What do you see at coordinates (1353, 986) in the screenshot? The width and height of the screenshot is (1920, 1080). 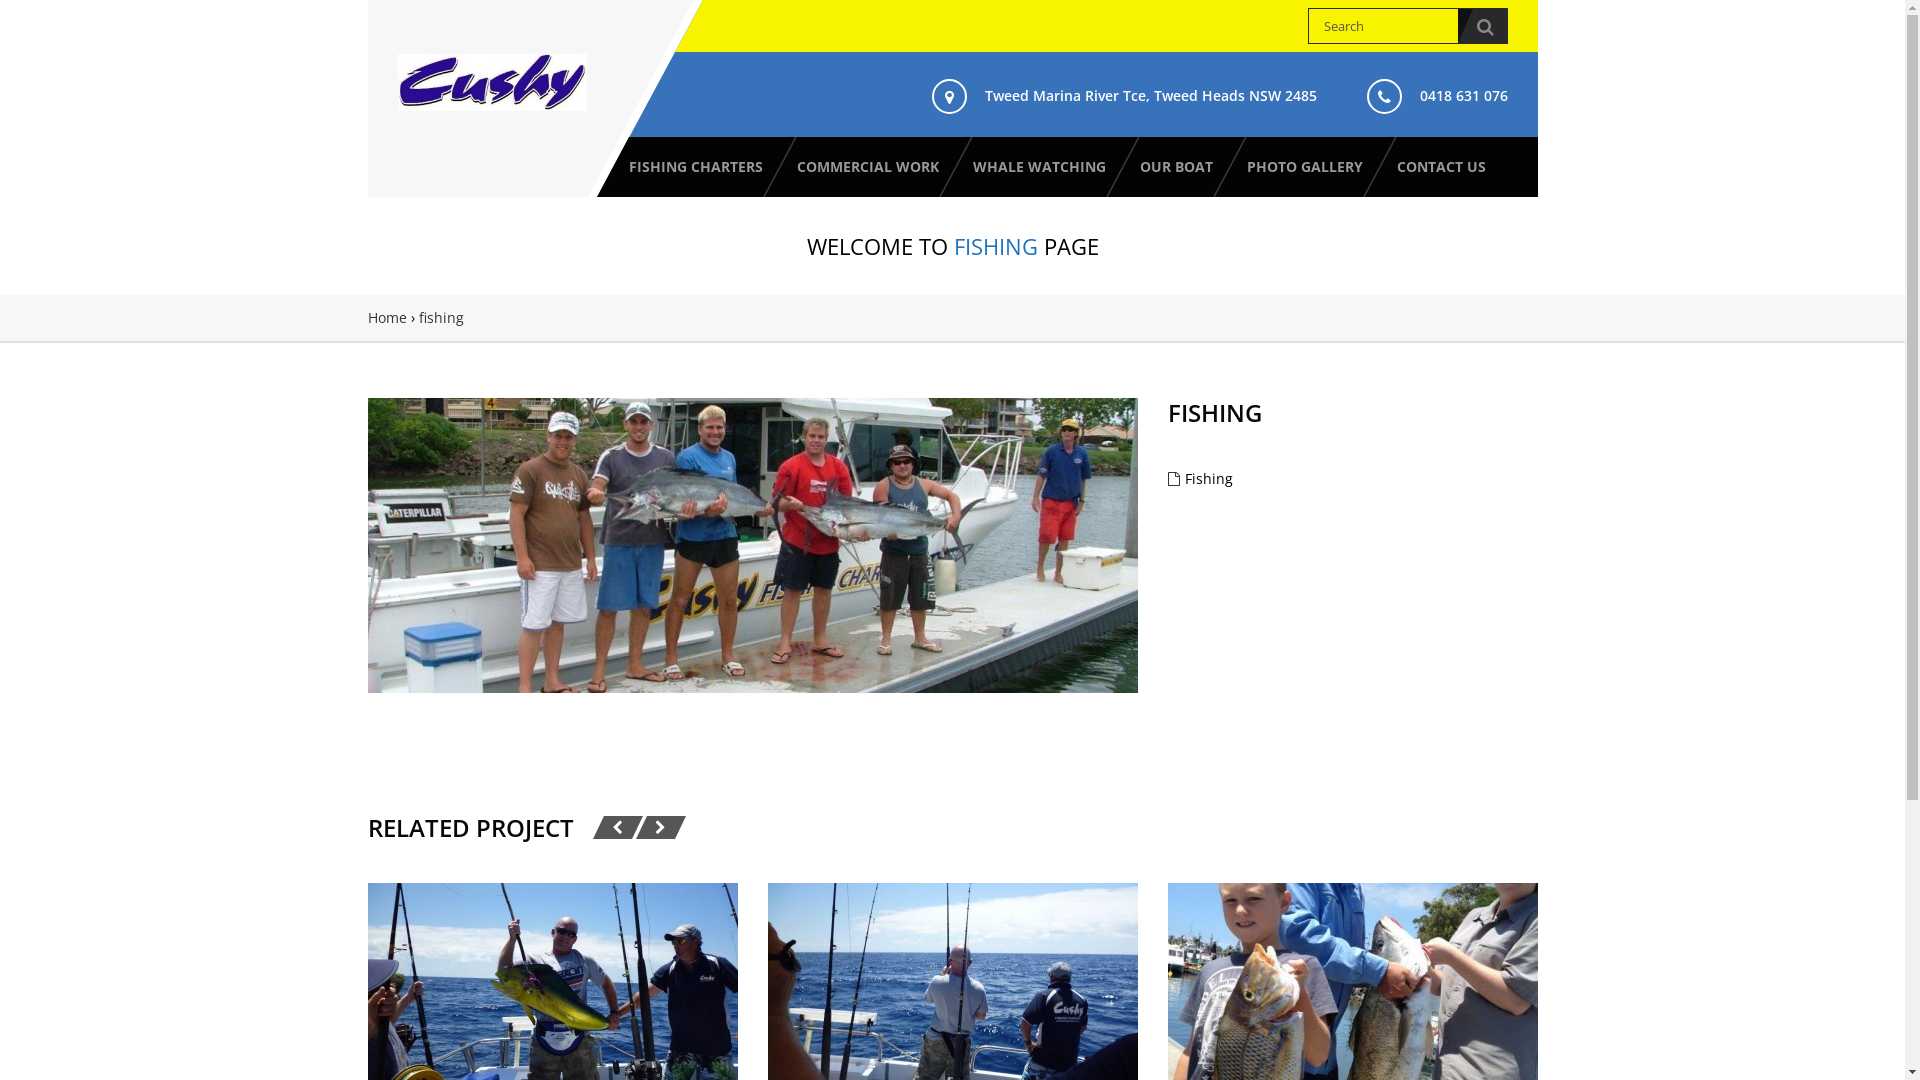 I see `fishing` at bounding box center [1353, 986].